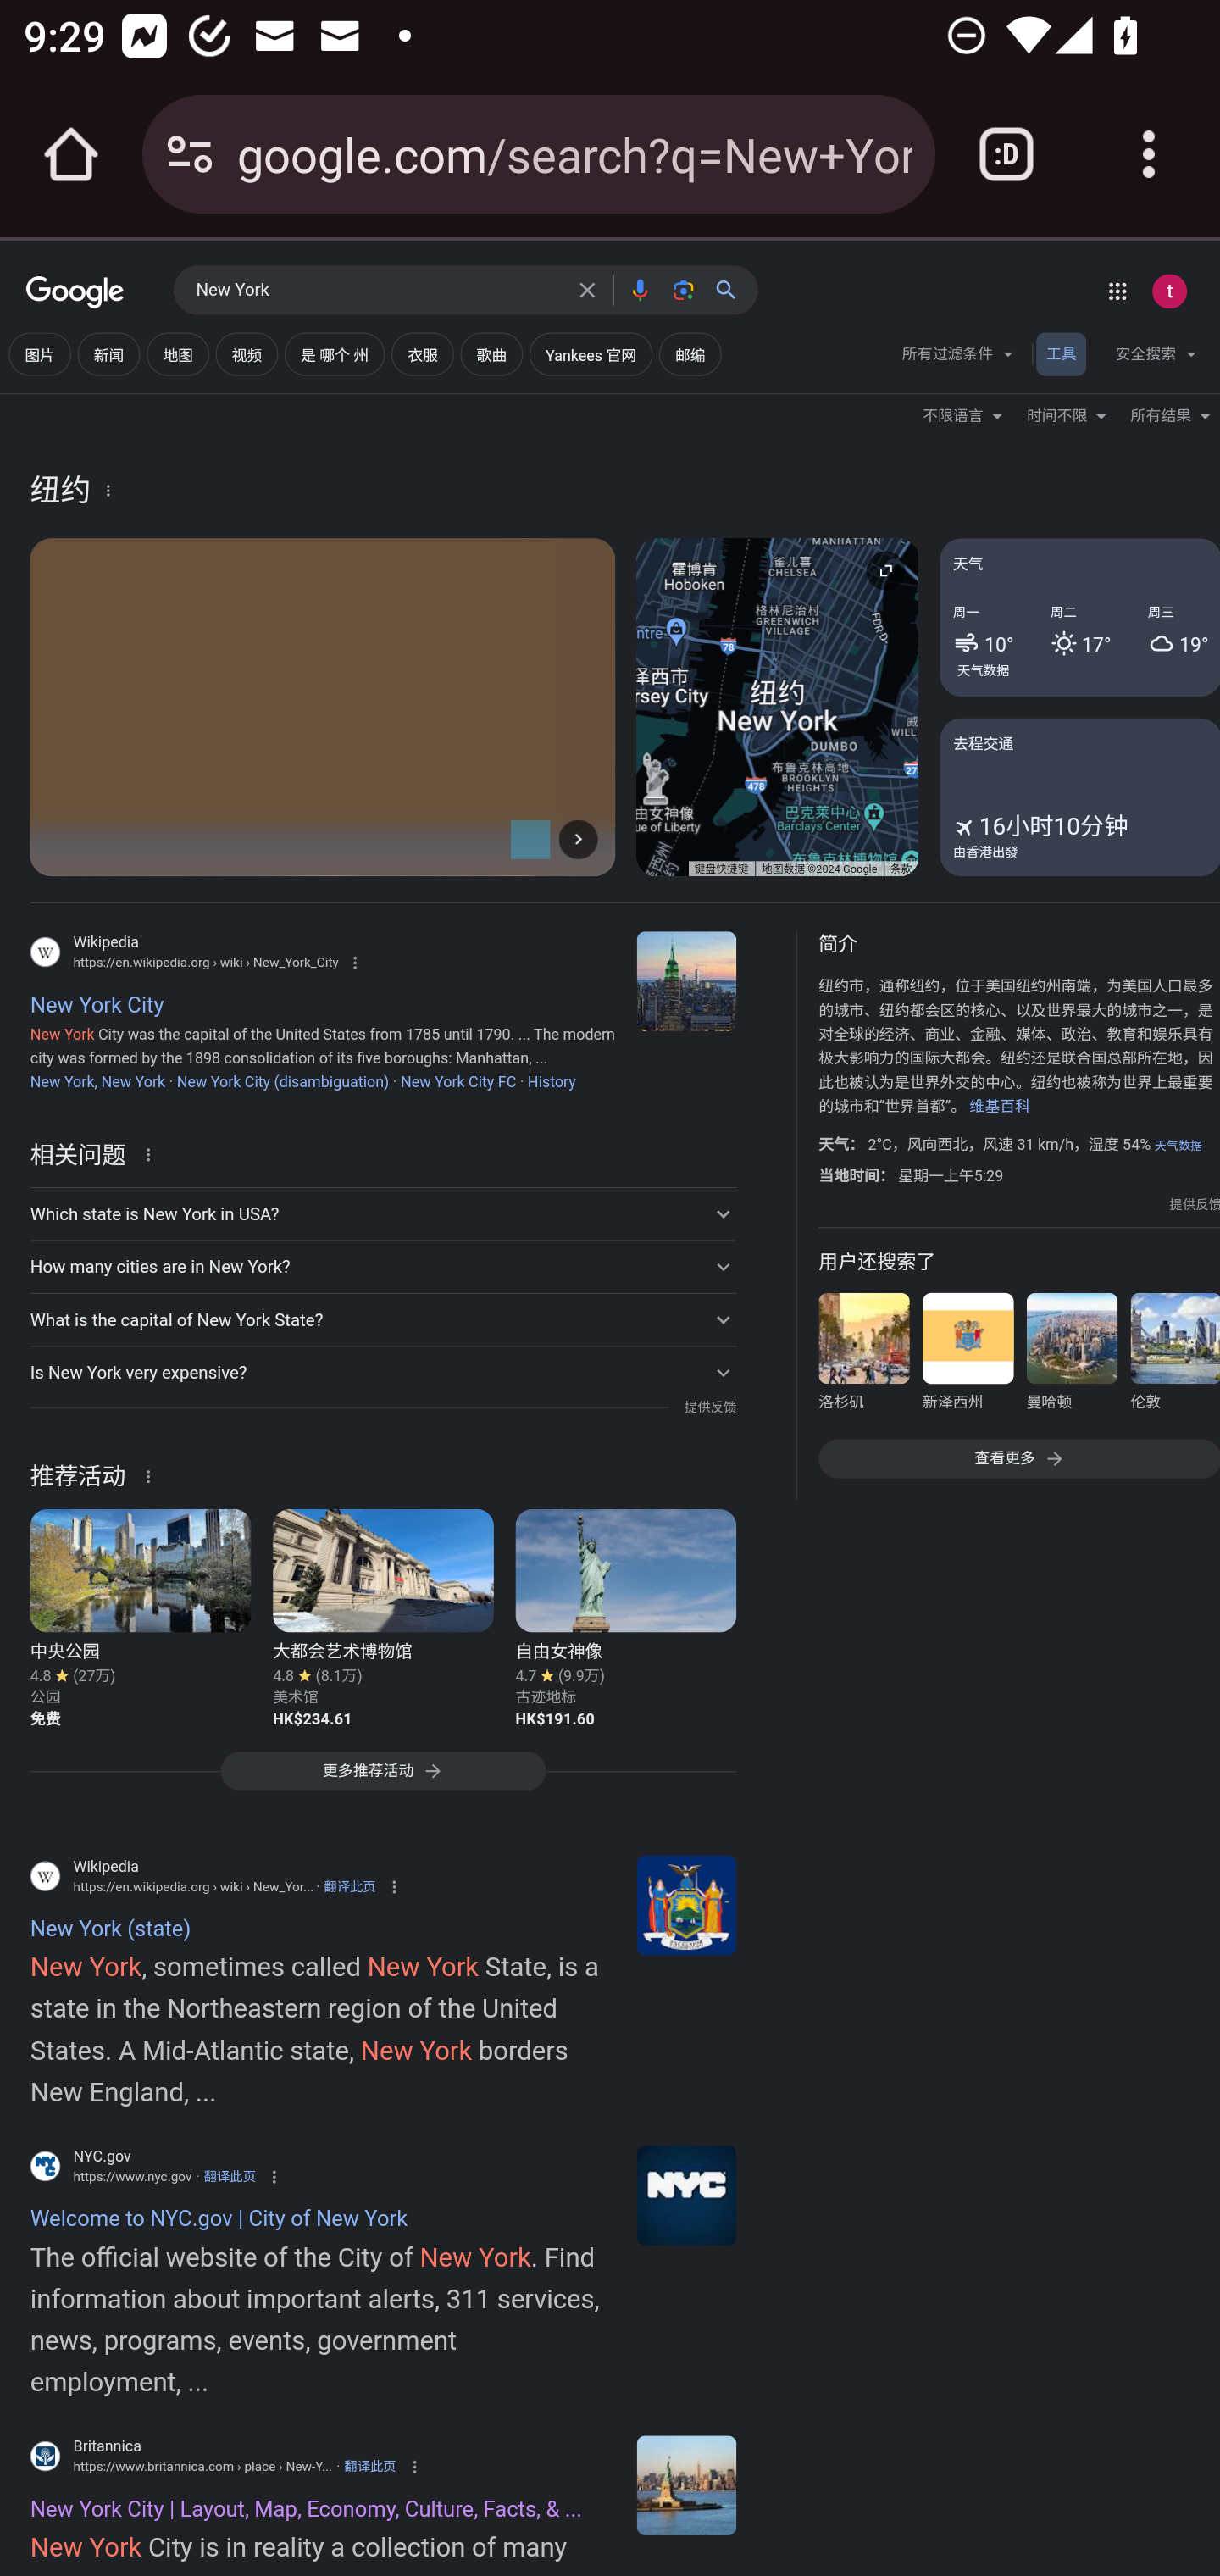  What do you see at coordinates (382, 1320) in the screenshot?
I see `What is the capital of New York State?` at bounding box center [382, 1320].